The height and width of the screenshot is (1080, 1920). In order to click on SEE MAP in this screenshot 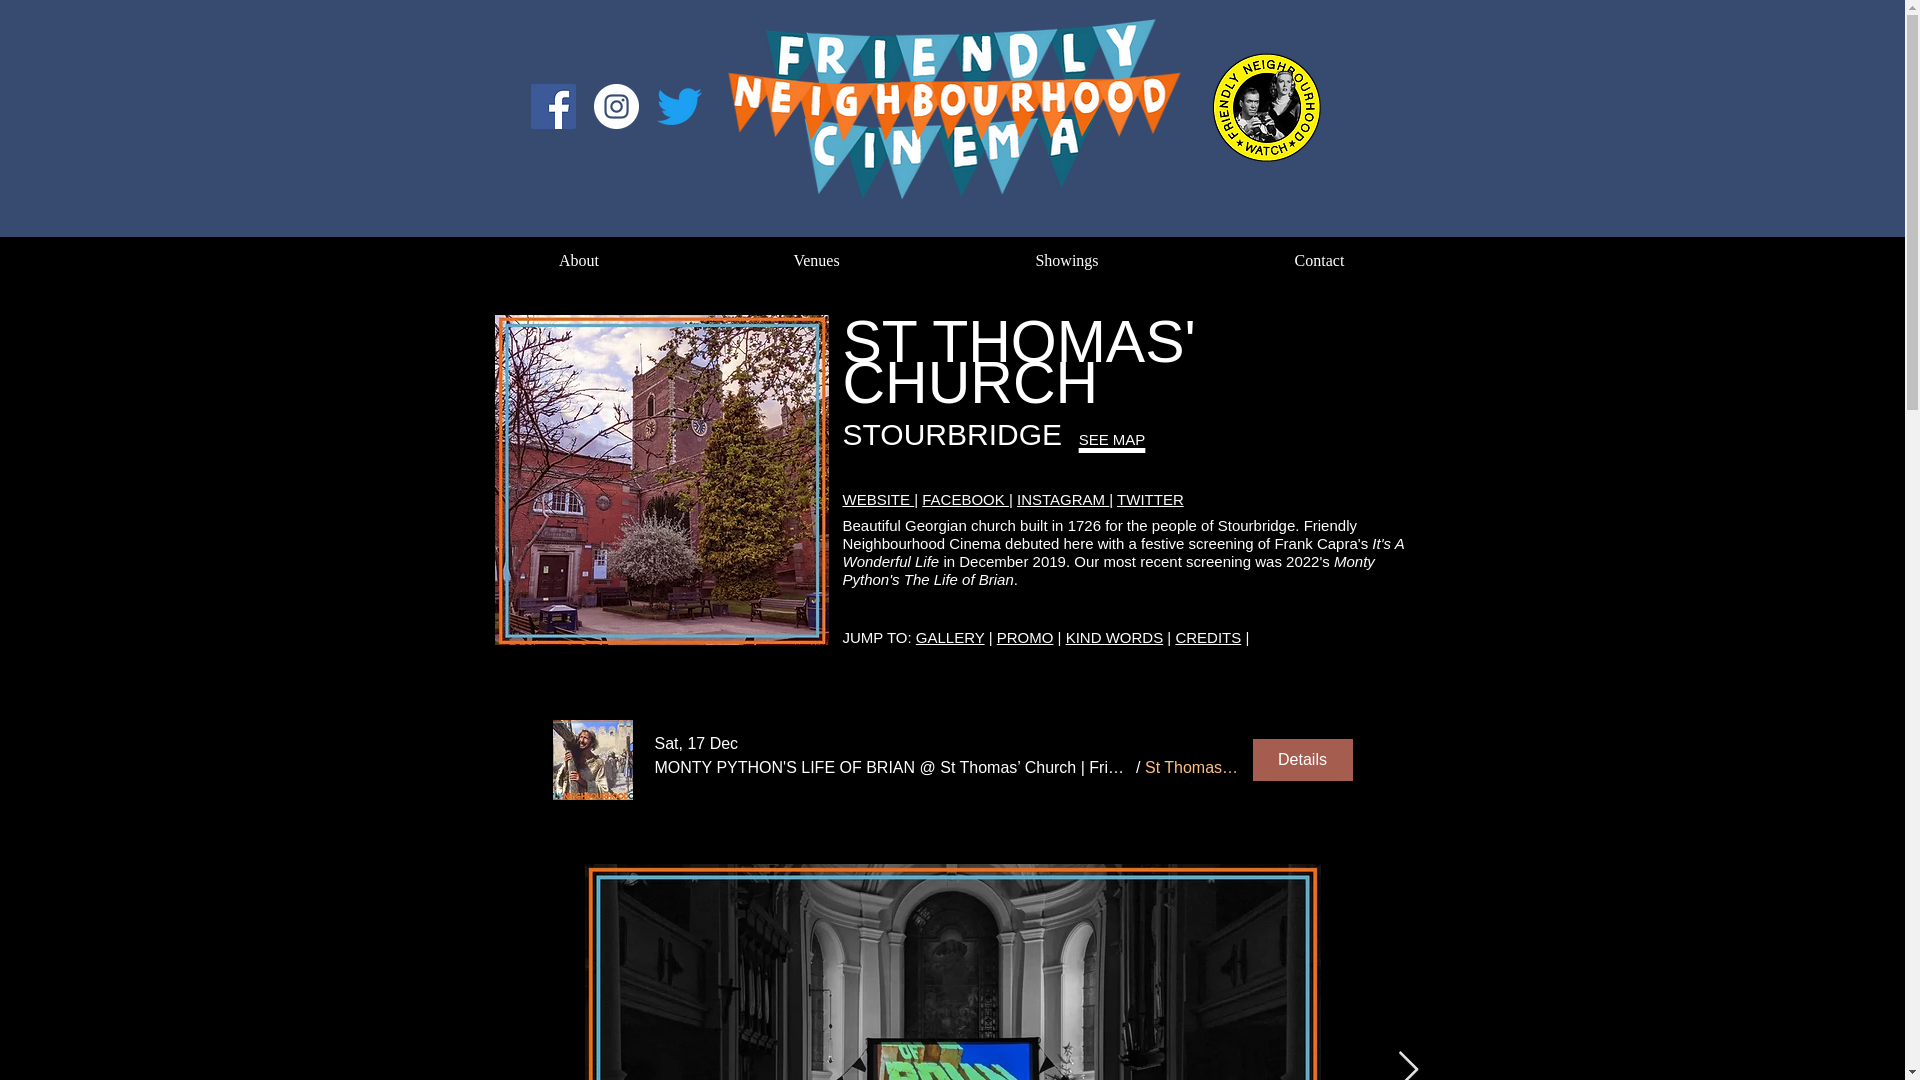, I will do `click(1112, 424)`.